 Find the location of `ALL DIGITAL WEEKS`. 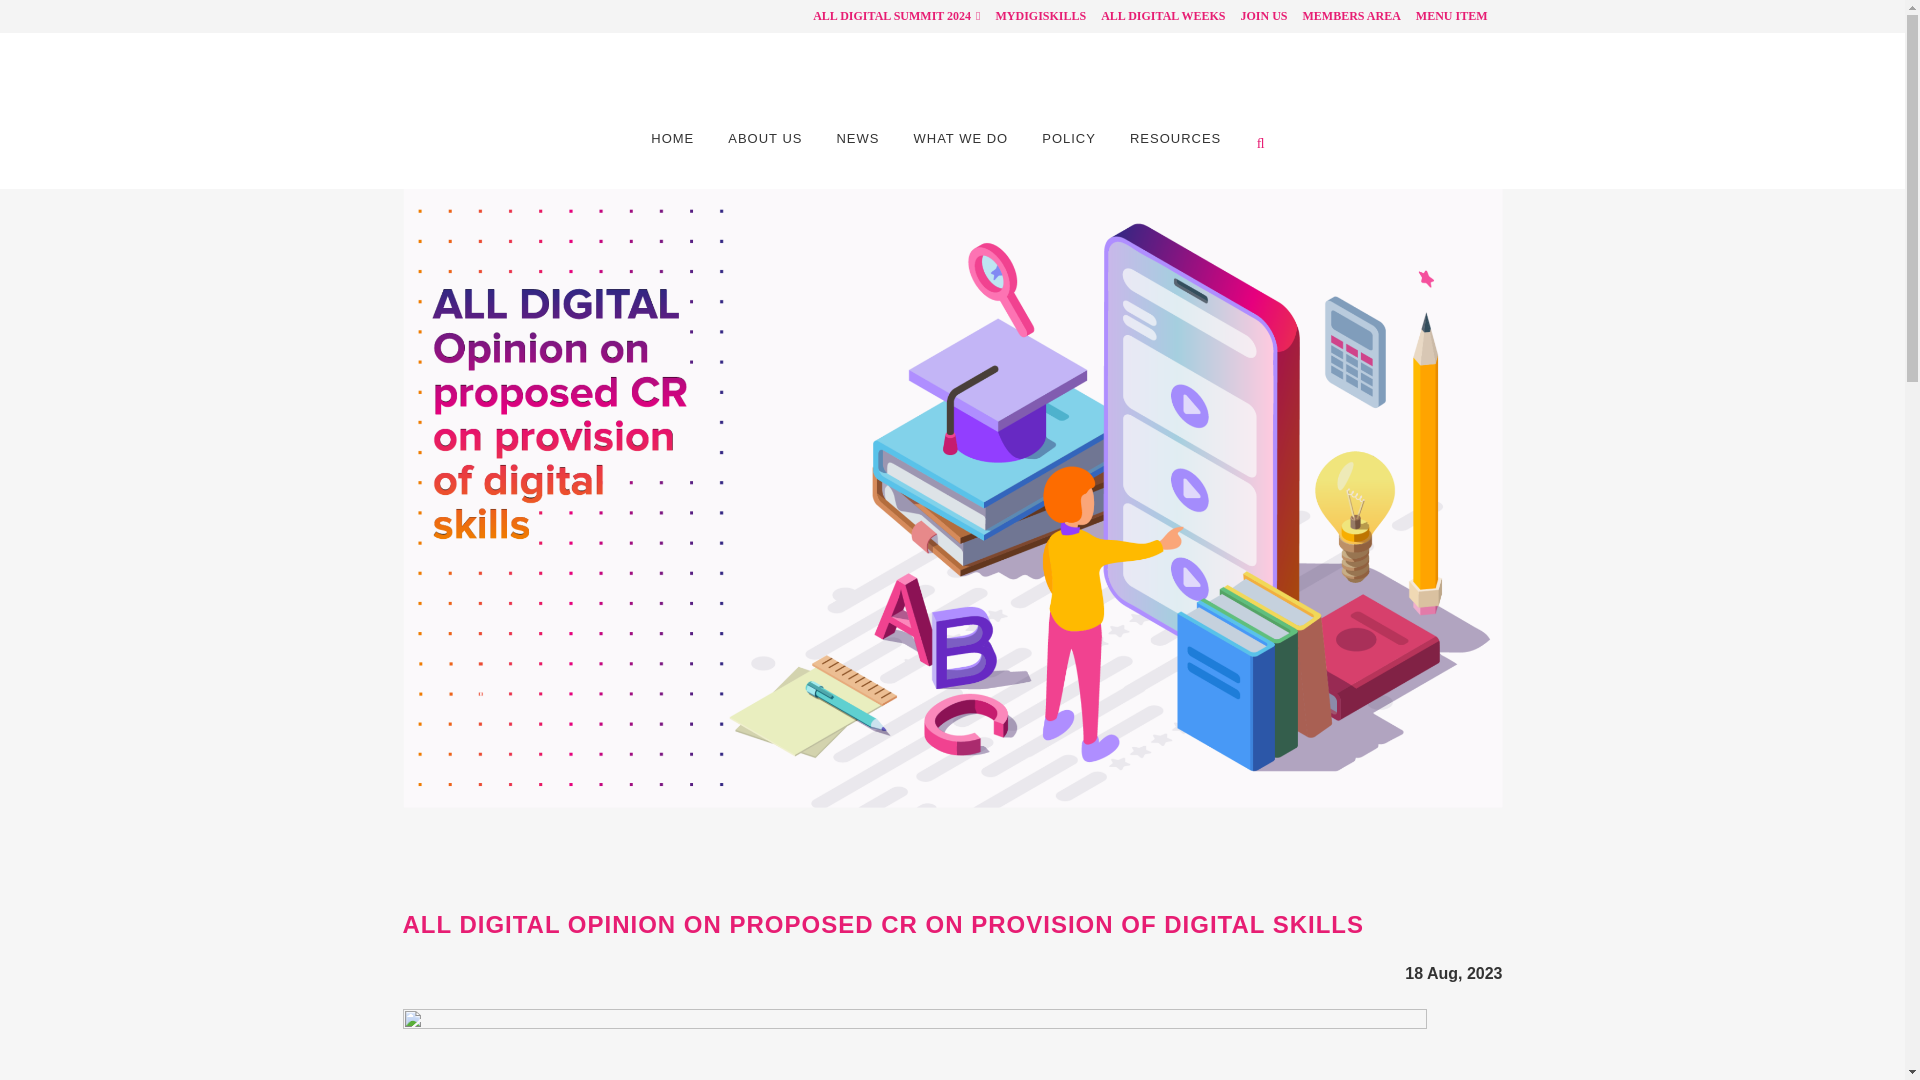

ALL DIGITAL WEEKS is located at coordinates (1155, 16).